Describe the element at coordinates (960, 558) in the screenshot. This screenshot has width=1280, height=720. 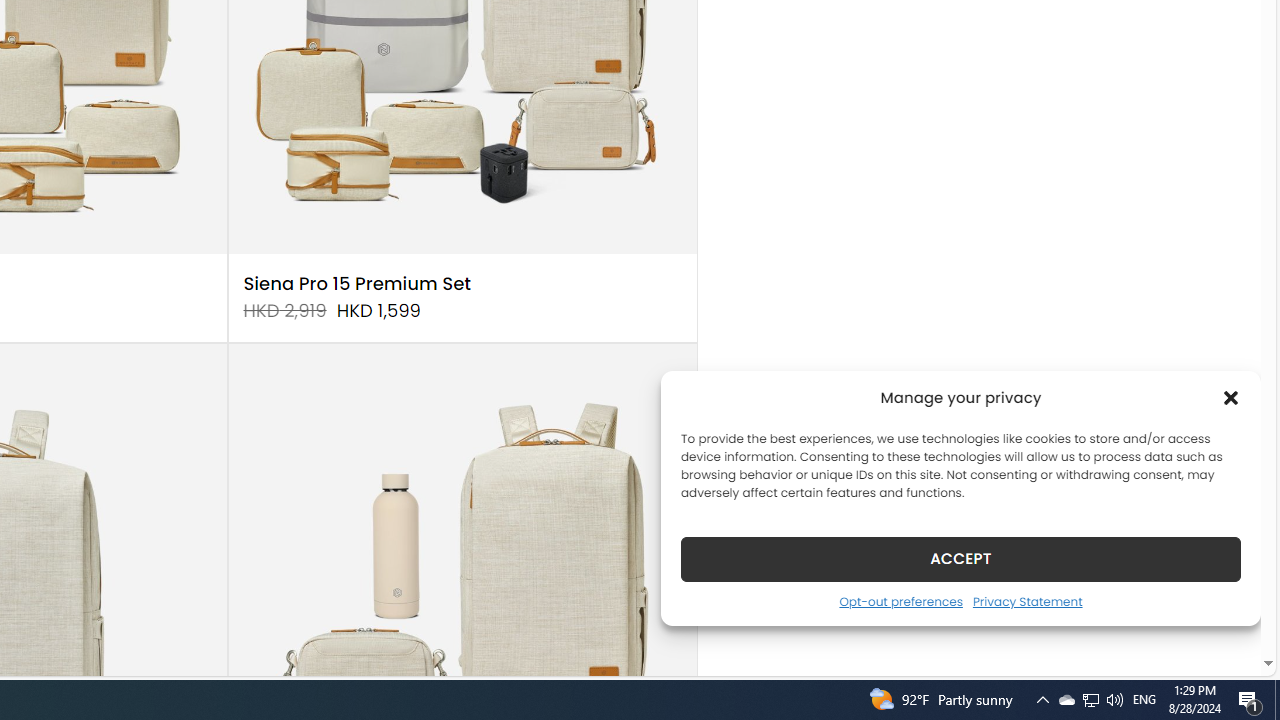
I see `ACCEPT` at that location.